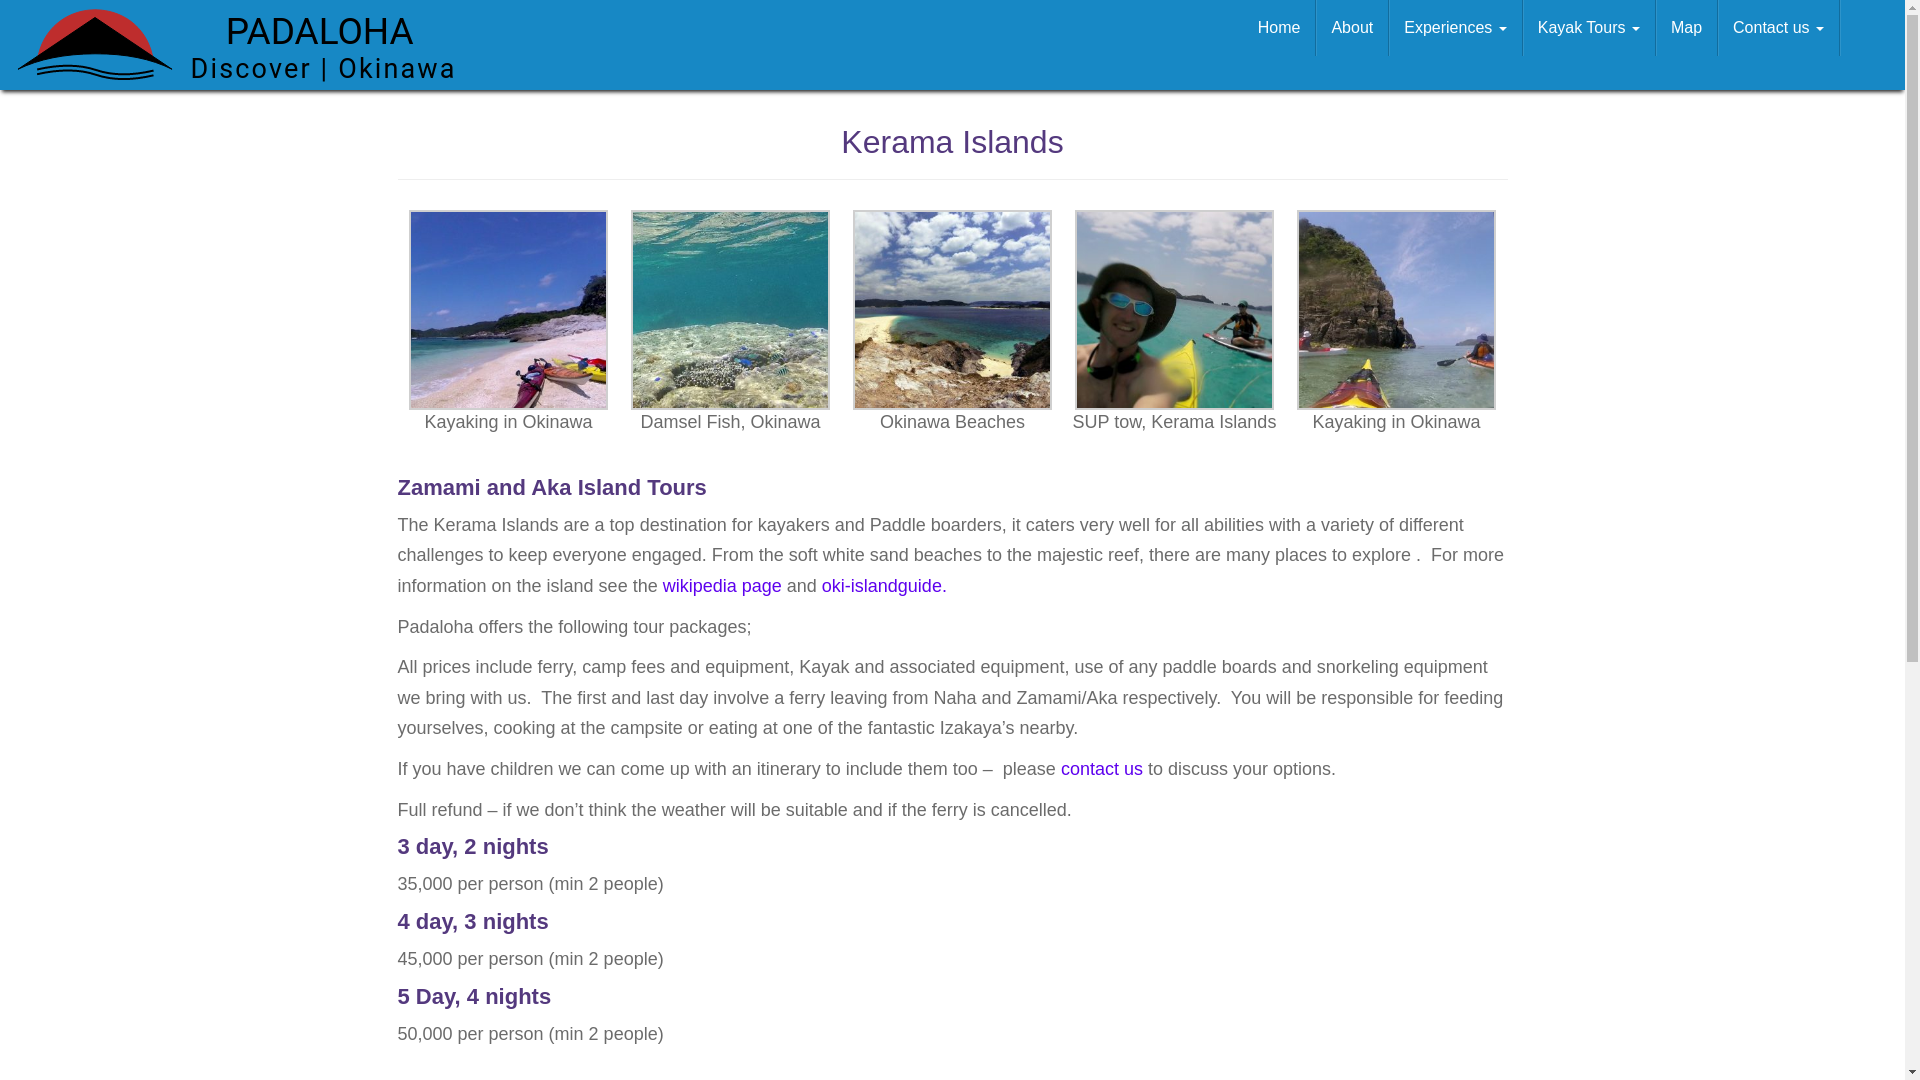  I want to click on About, so click(1352, 28).